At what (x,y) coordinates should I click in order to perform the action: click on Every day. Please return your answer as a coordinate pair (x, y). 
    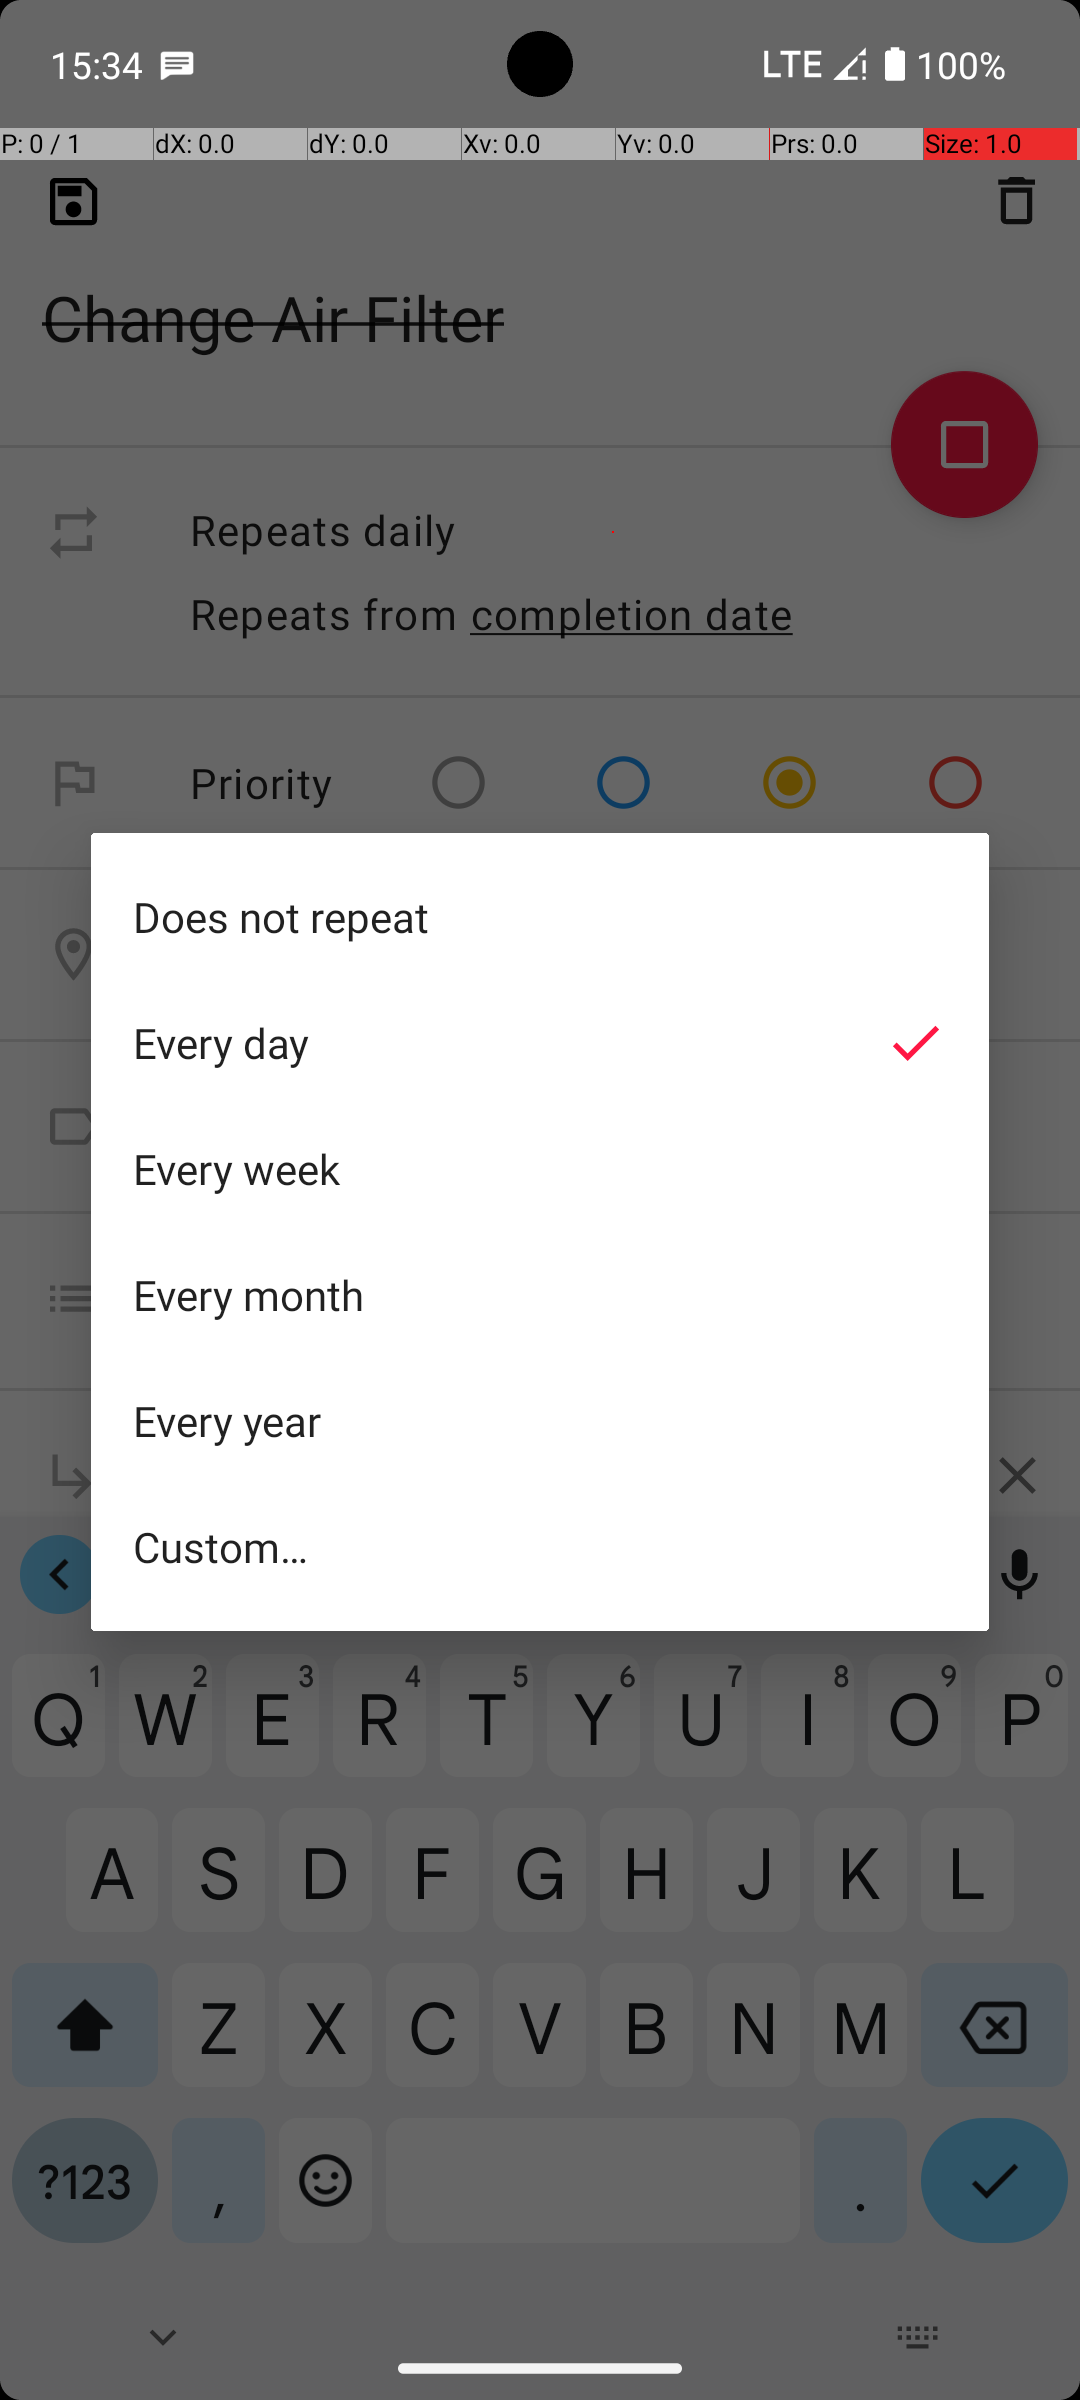
    Looking at the image, I should click on (540, 1043).